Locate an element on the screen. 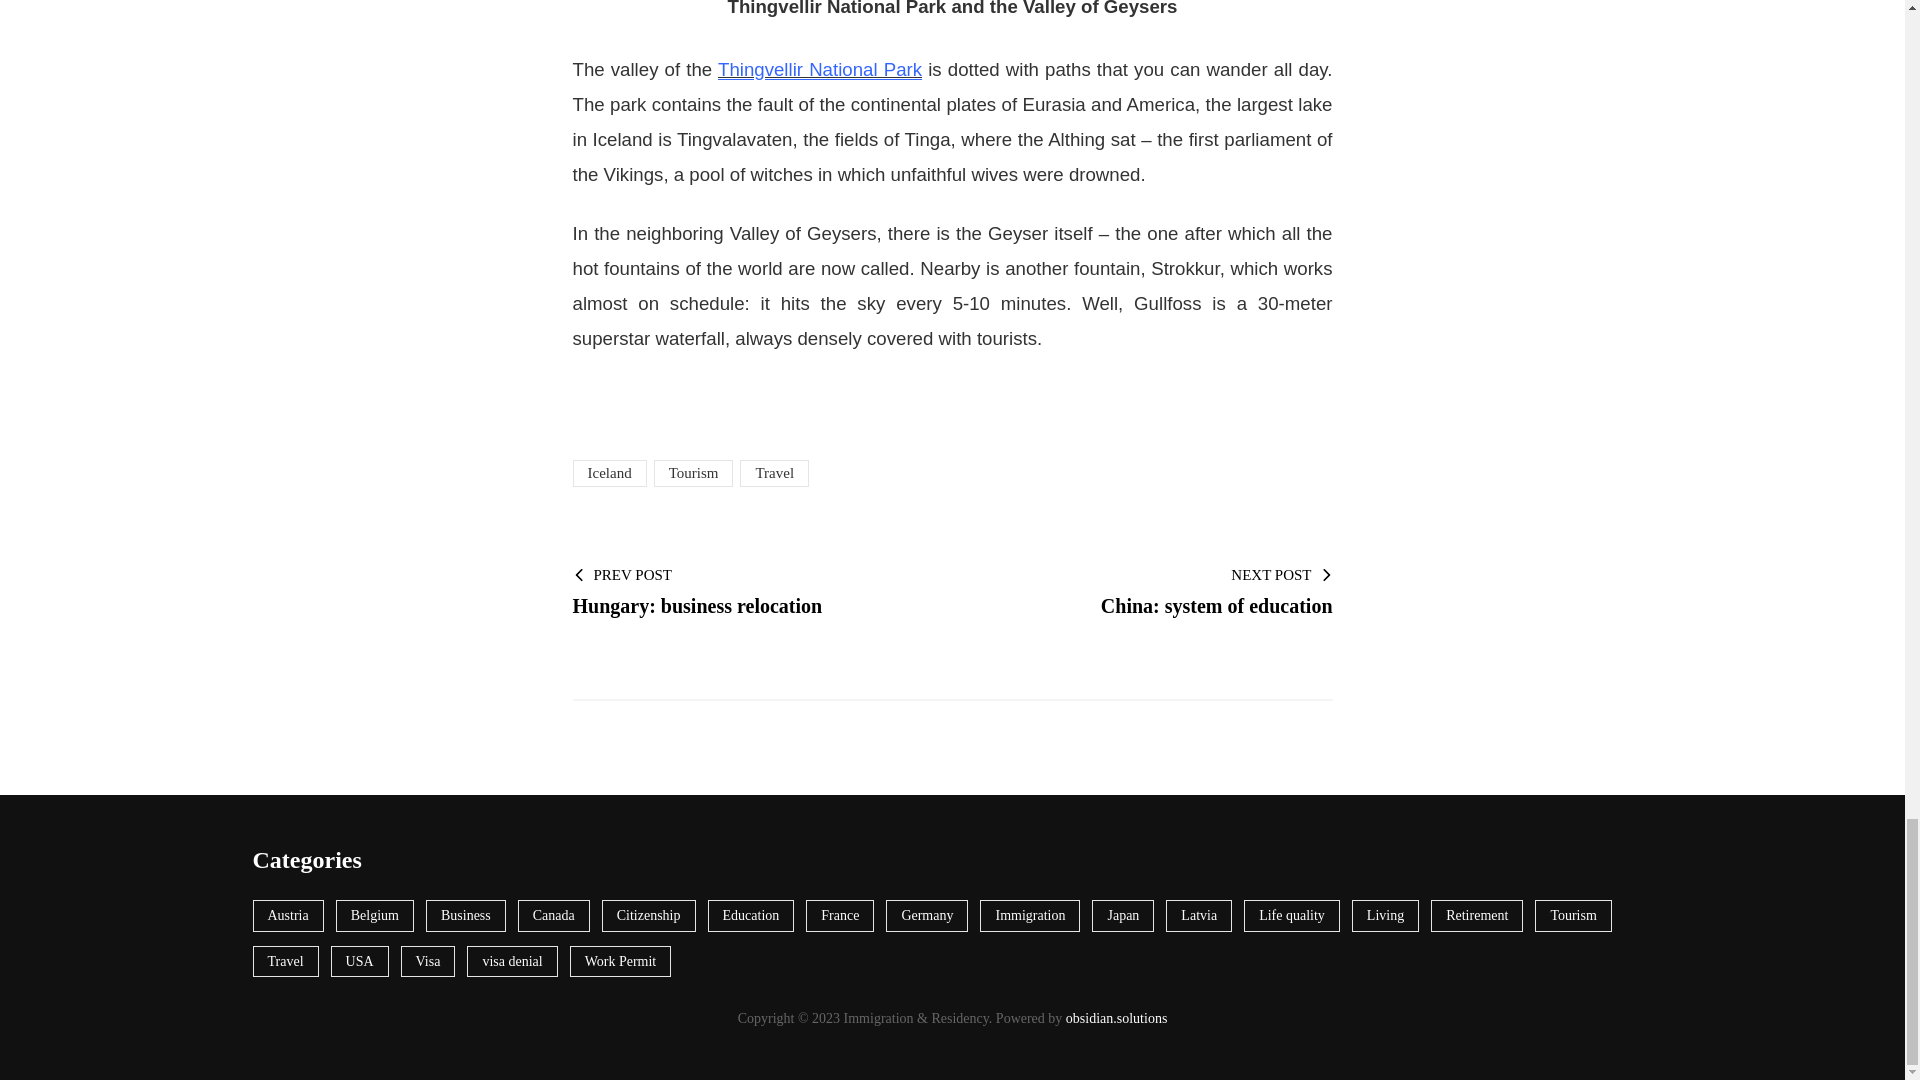 The width and height of the screenshot is (1920, 1080). Germany is located at coordinates (820, 69).